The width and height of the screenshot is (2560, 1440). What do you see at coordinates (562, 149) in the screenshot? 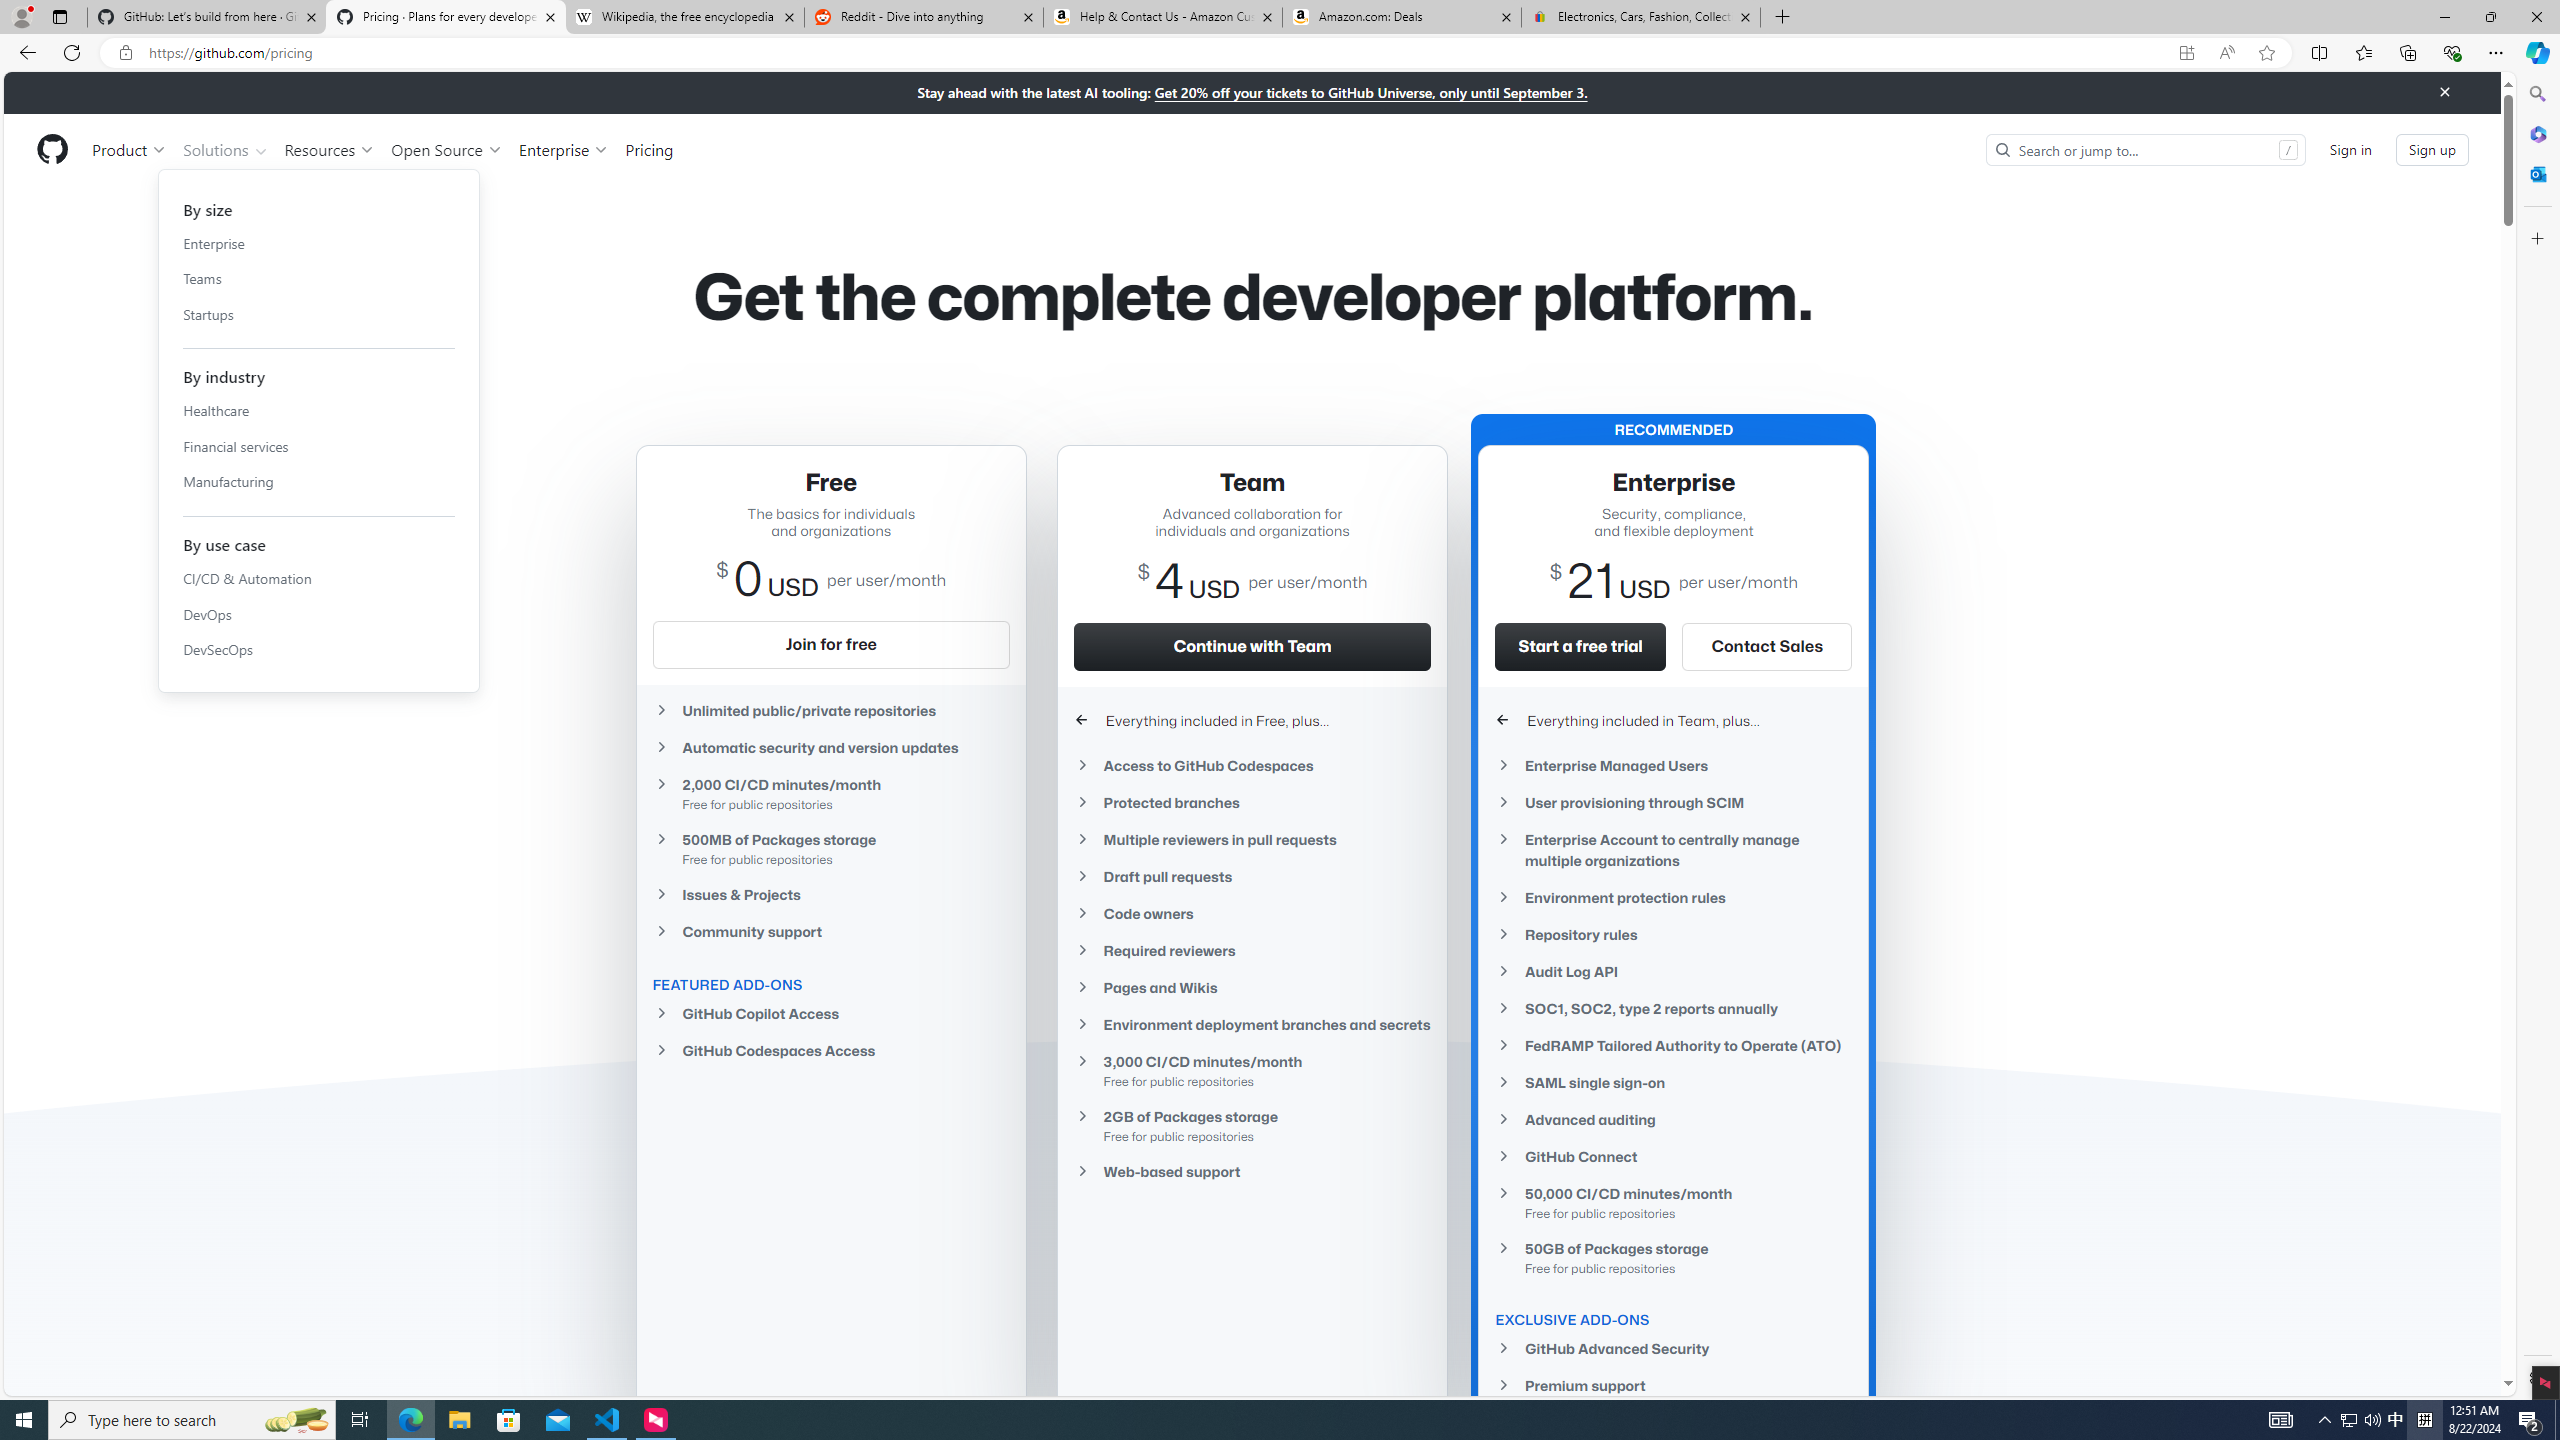
I see `Enterprise` at bounding box center [562, 149].